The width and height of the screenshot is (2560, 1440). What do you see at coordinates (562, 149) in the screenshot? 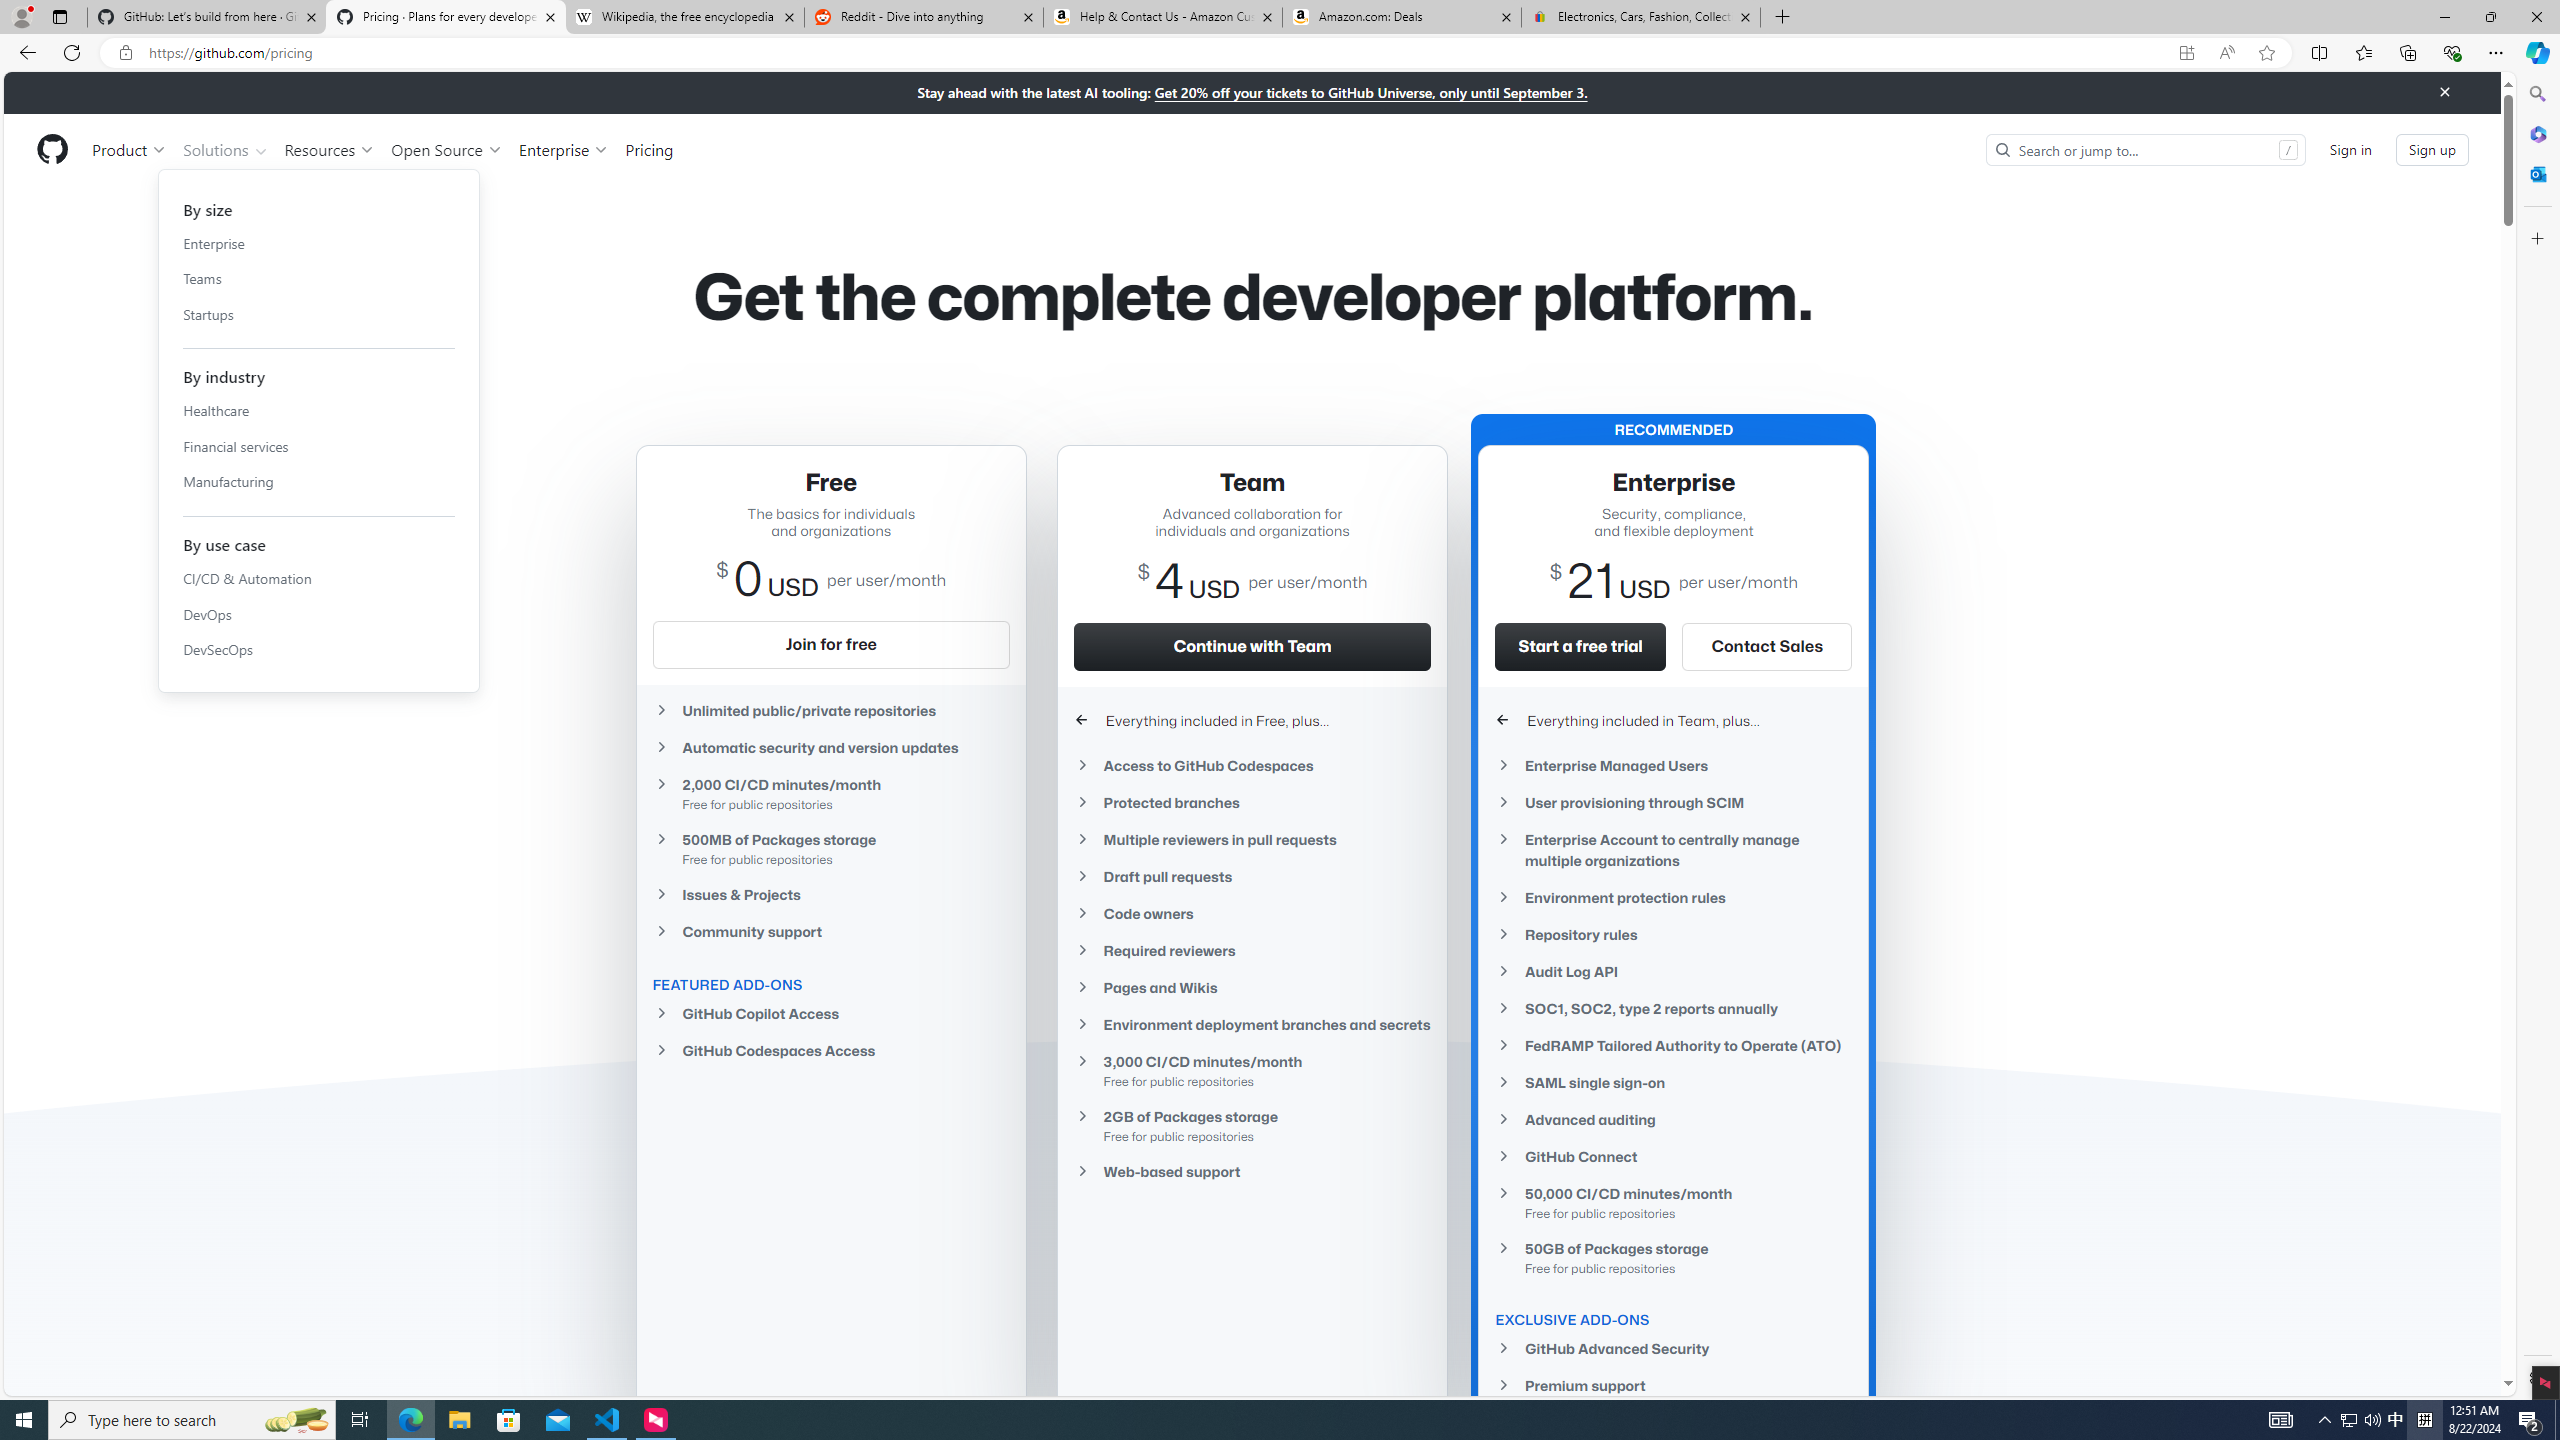
I see `Enterprise` at bounding box center [562, 149].